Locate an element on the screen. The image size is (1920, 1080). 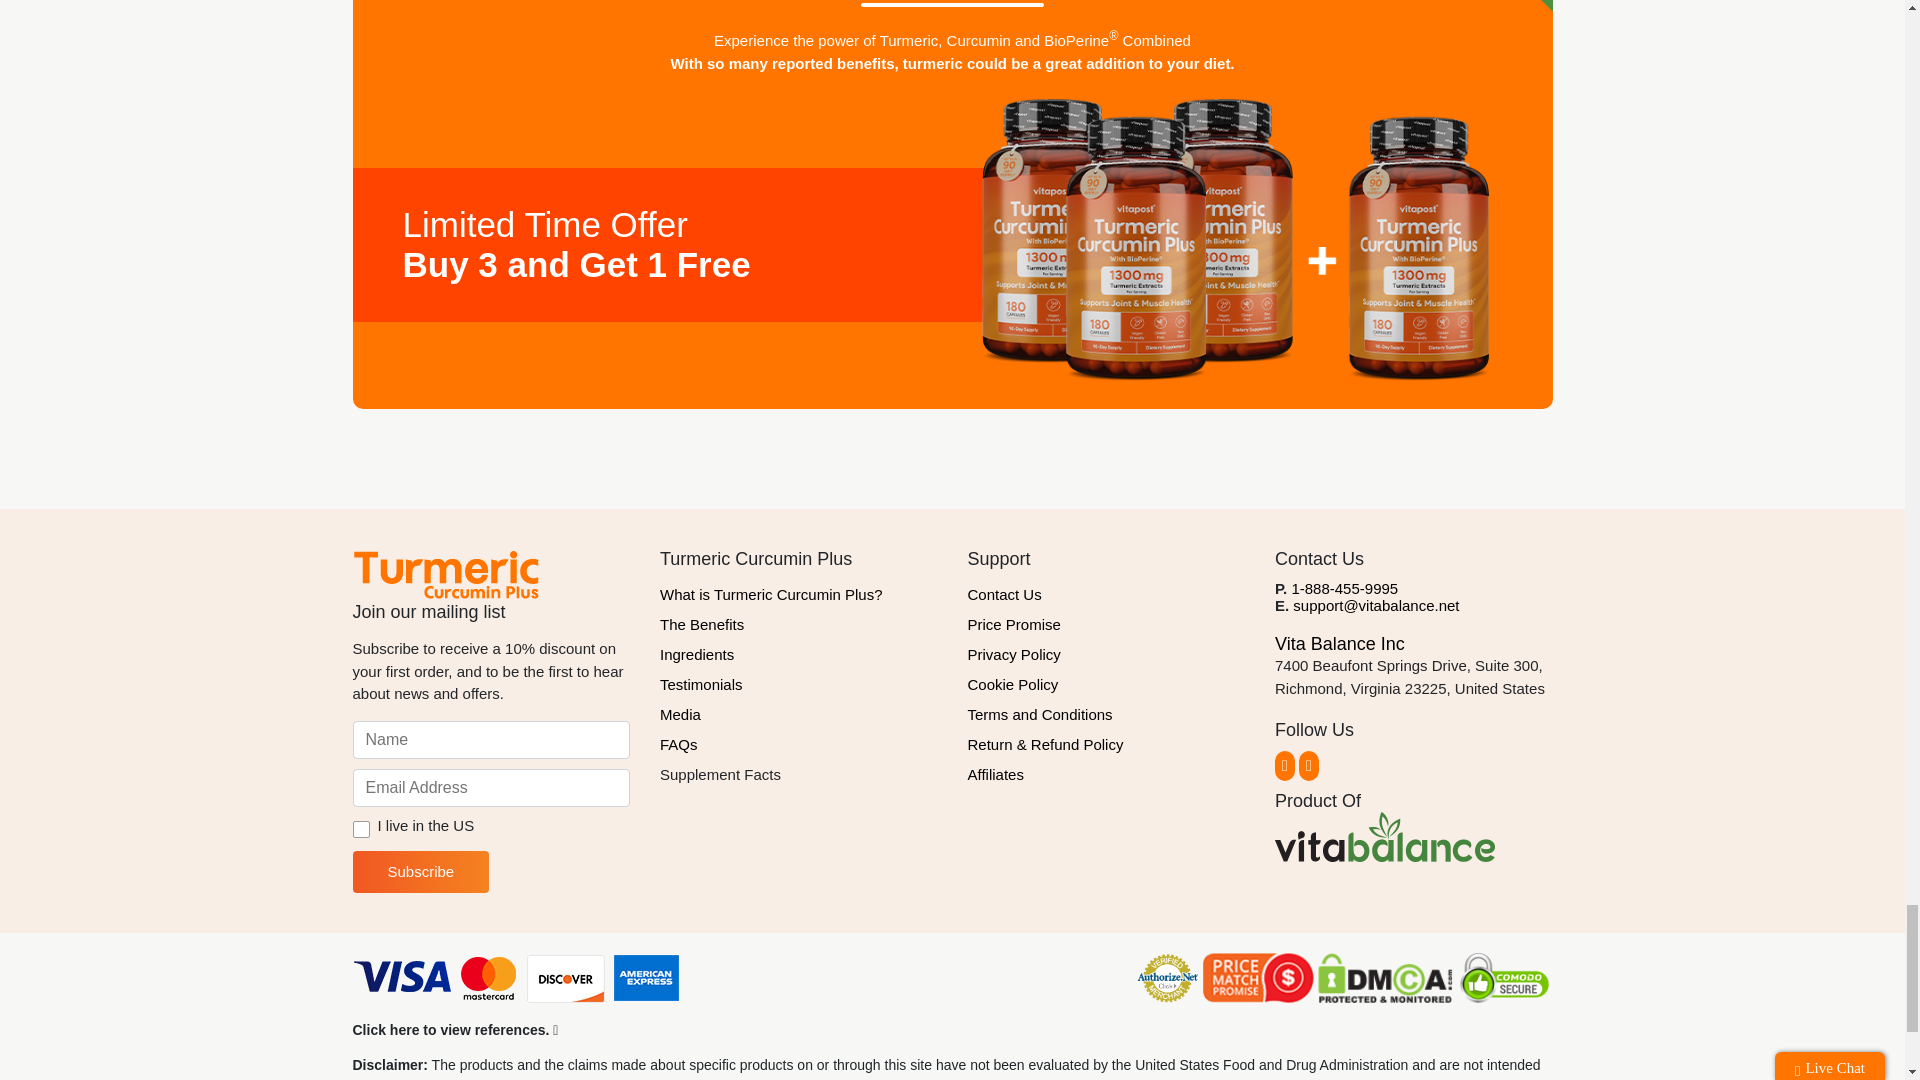
DMCA.com Protection Status is located at coordinates (1384, 978).